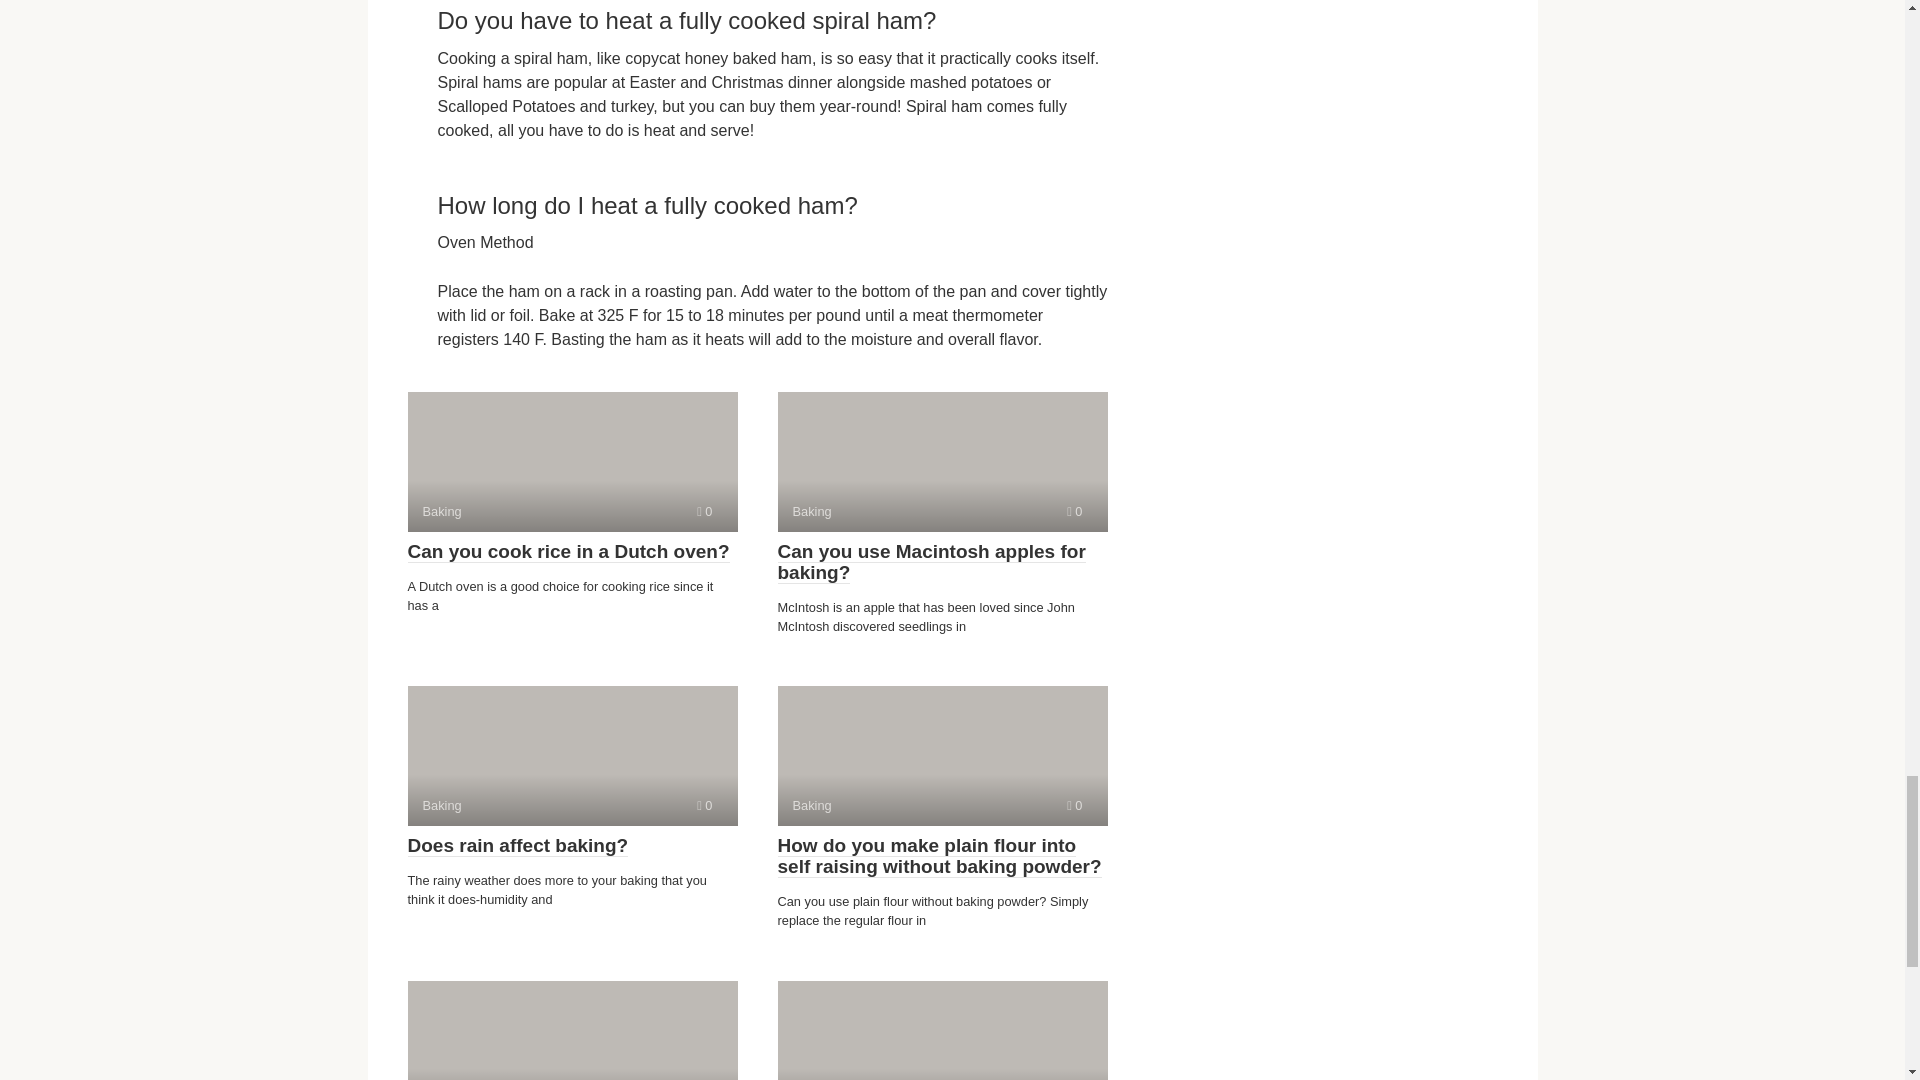 The width and height of the screenshot is (1920, 1080). What do you see at coordinates (1074, 806) in the screenshot?
I see `Comments` at bounding box center [1074, 806].